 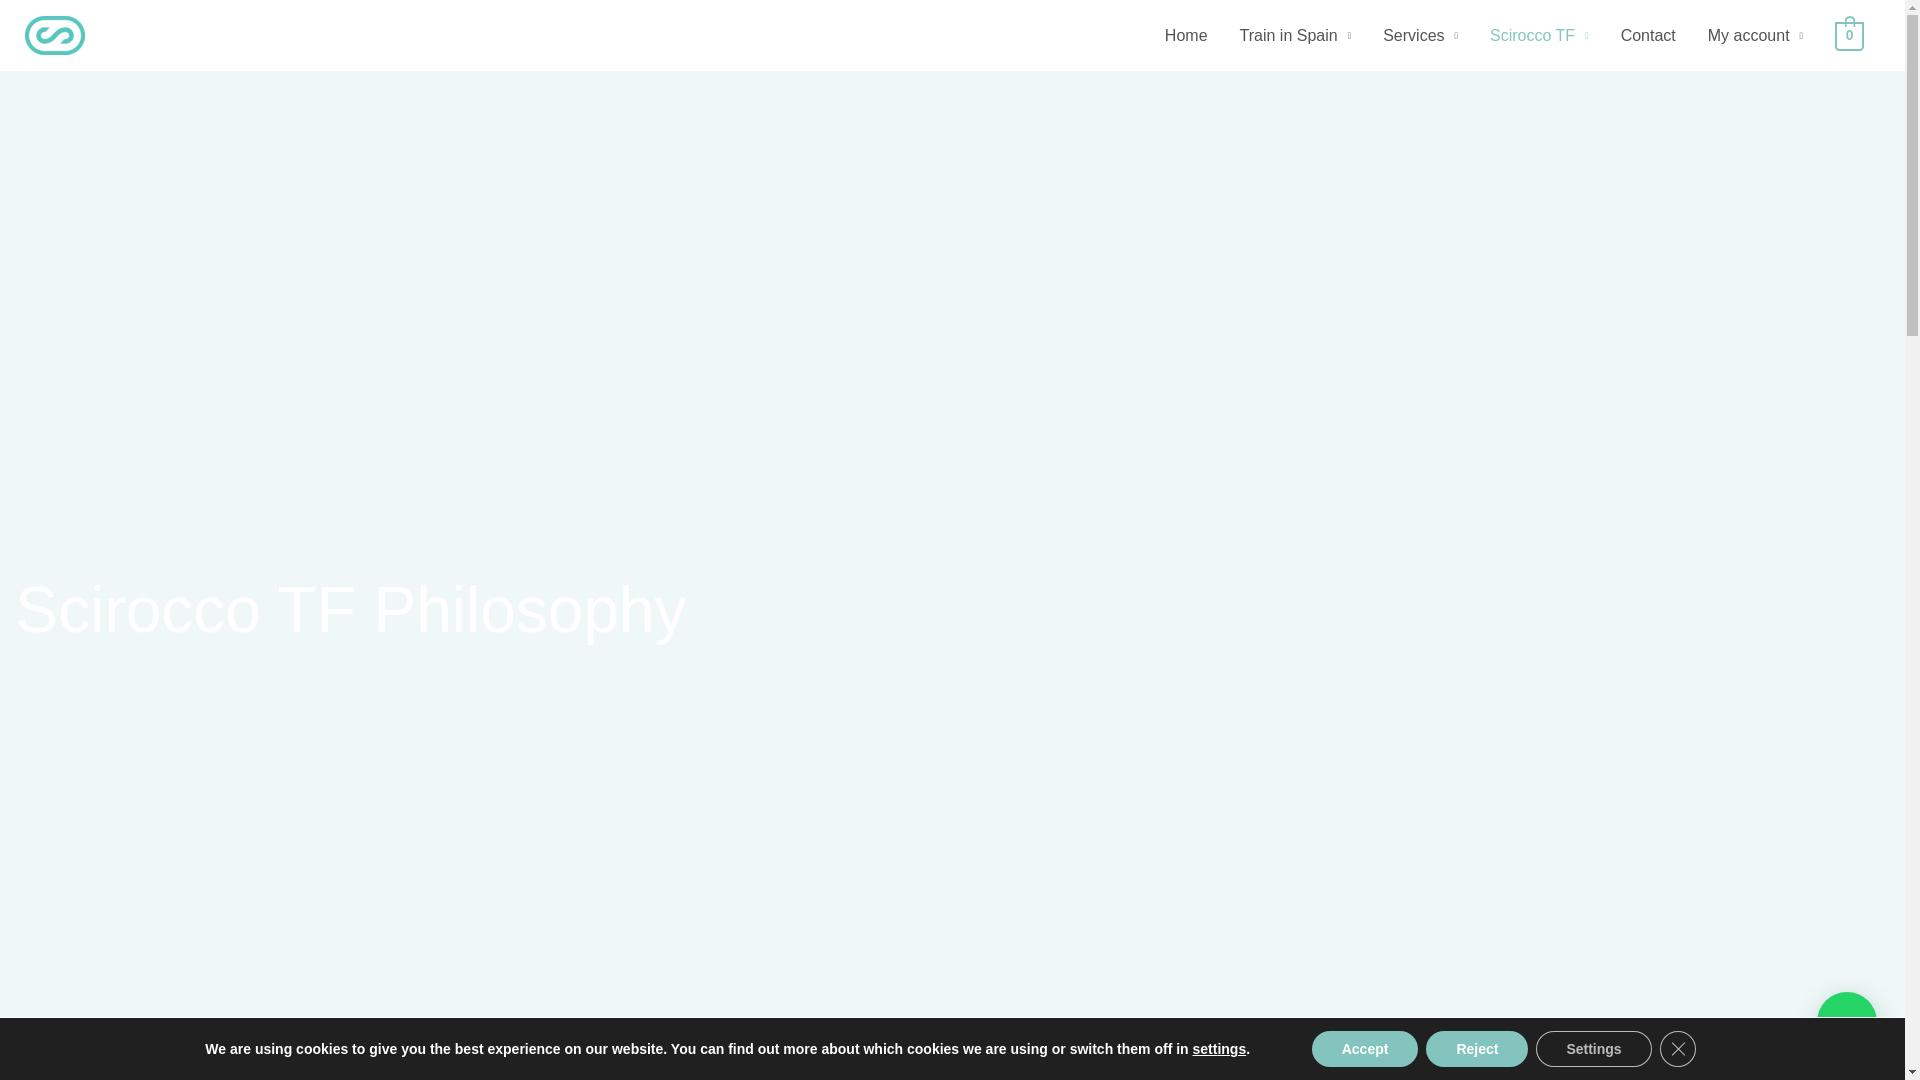 I want to click on Home, so click(x=1186, y=36).